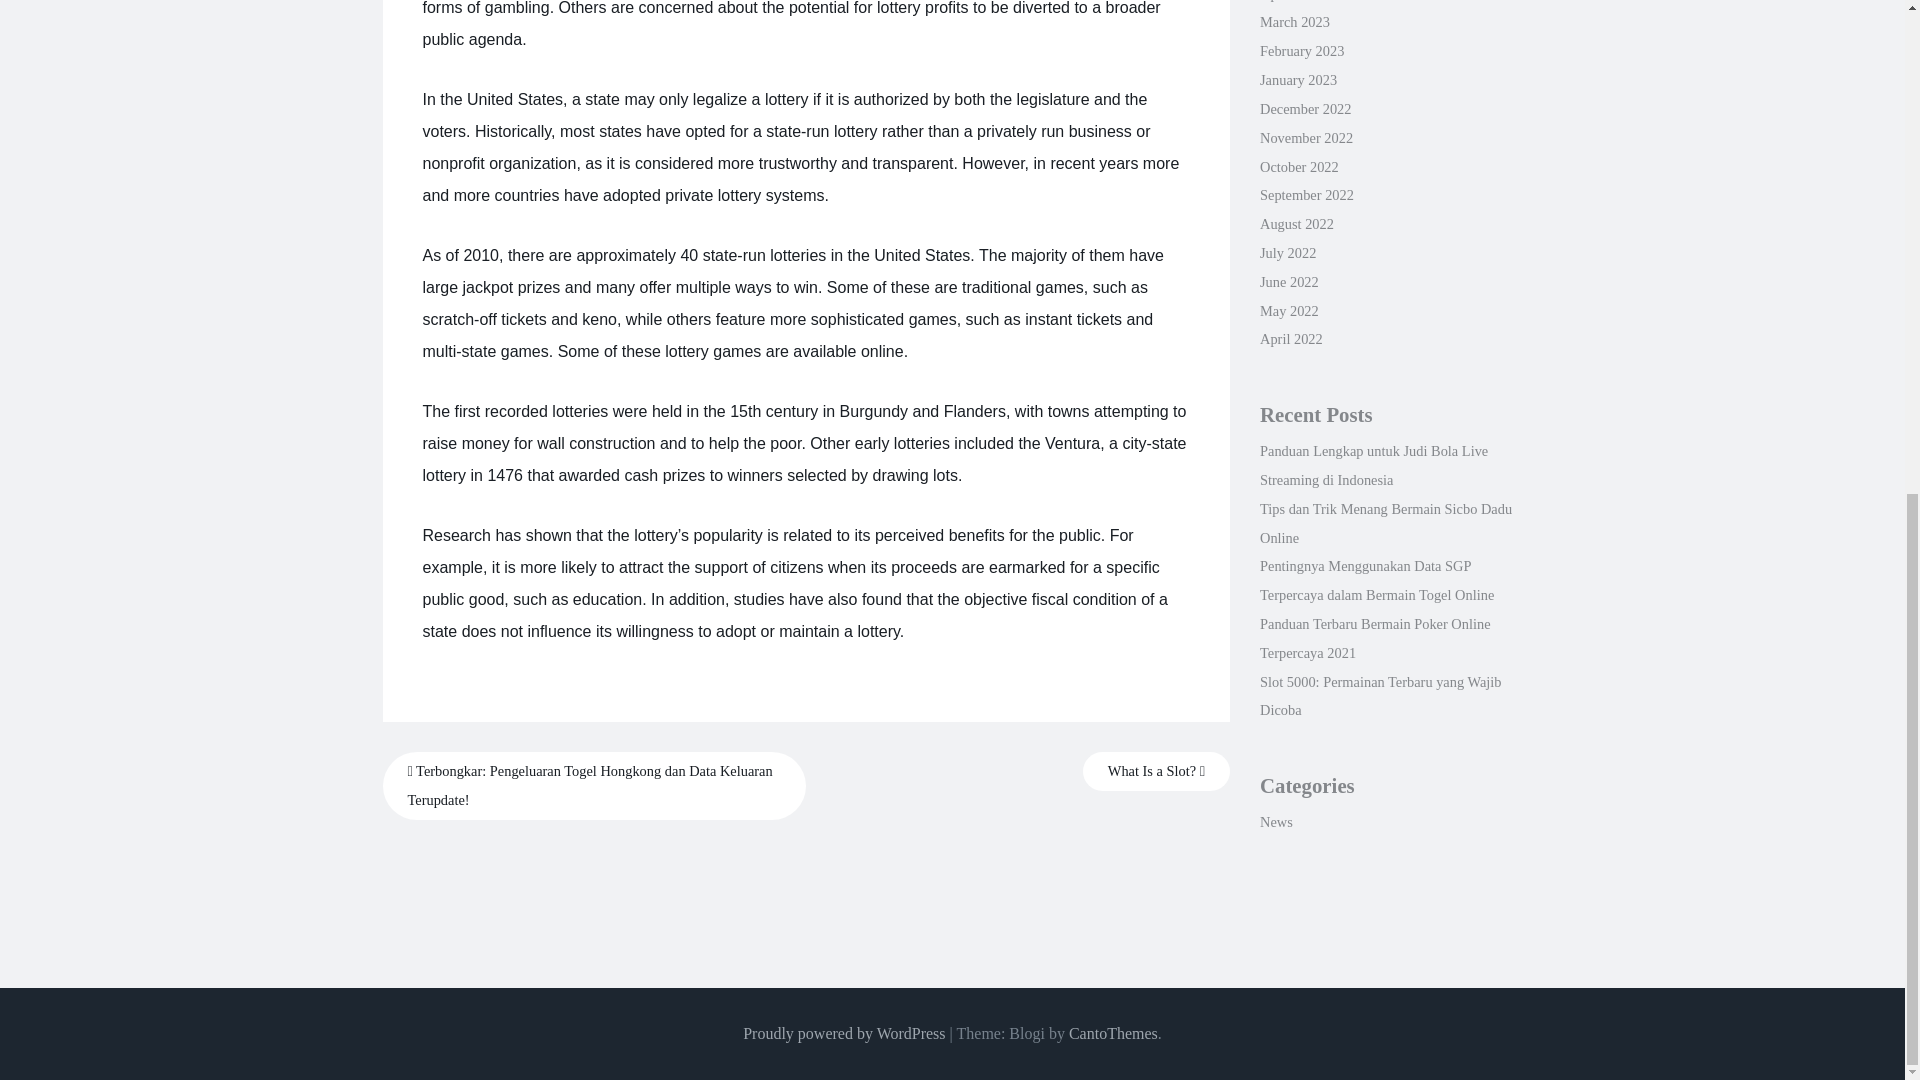 The image size is (1920, 1080). What do you see at coordinates (1306, 137) in the screenshot?
I see `November 2022` at bounding box center [1306, 137].